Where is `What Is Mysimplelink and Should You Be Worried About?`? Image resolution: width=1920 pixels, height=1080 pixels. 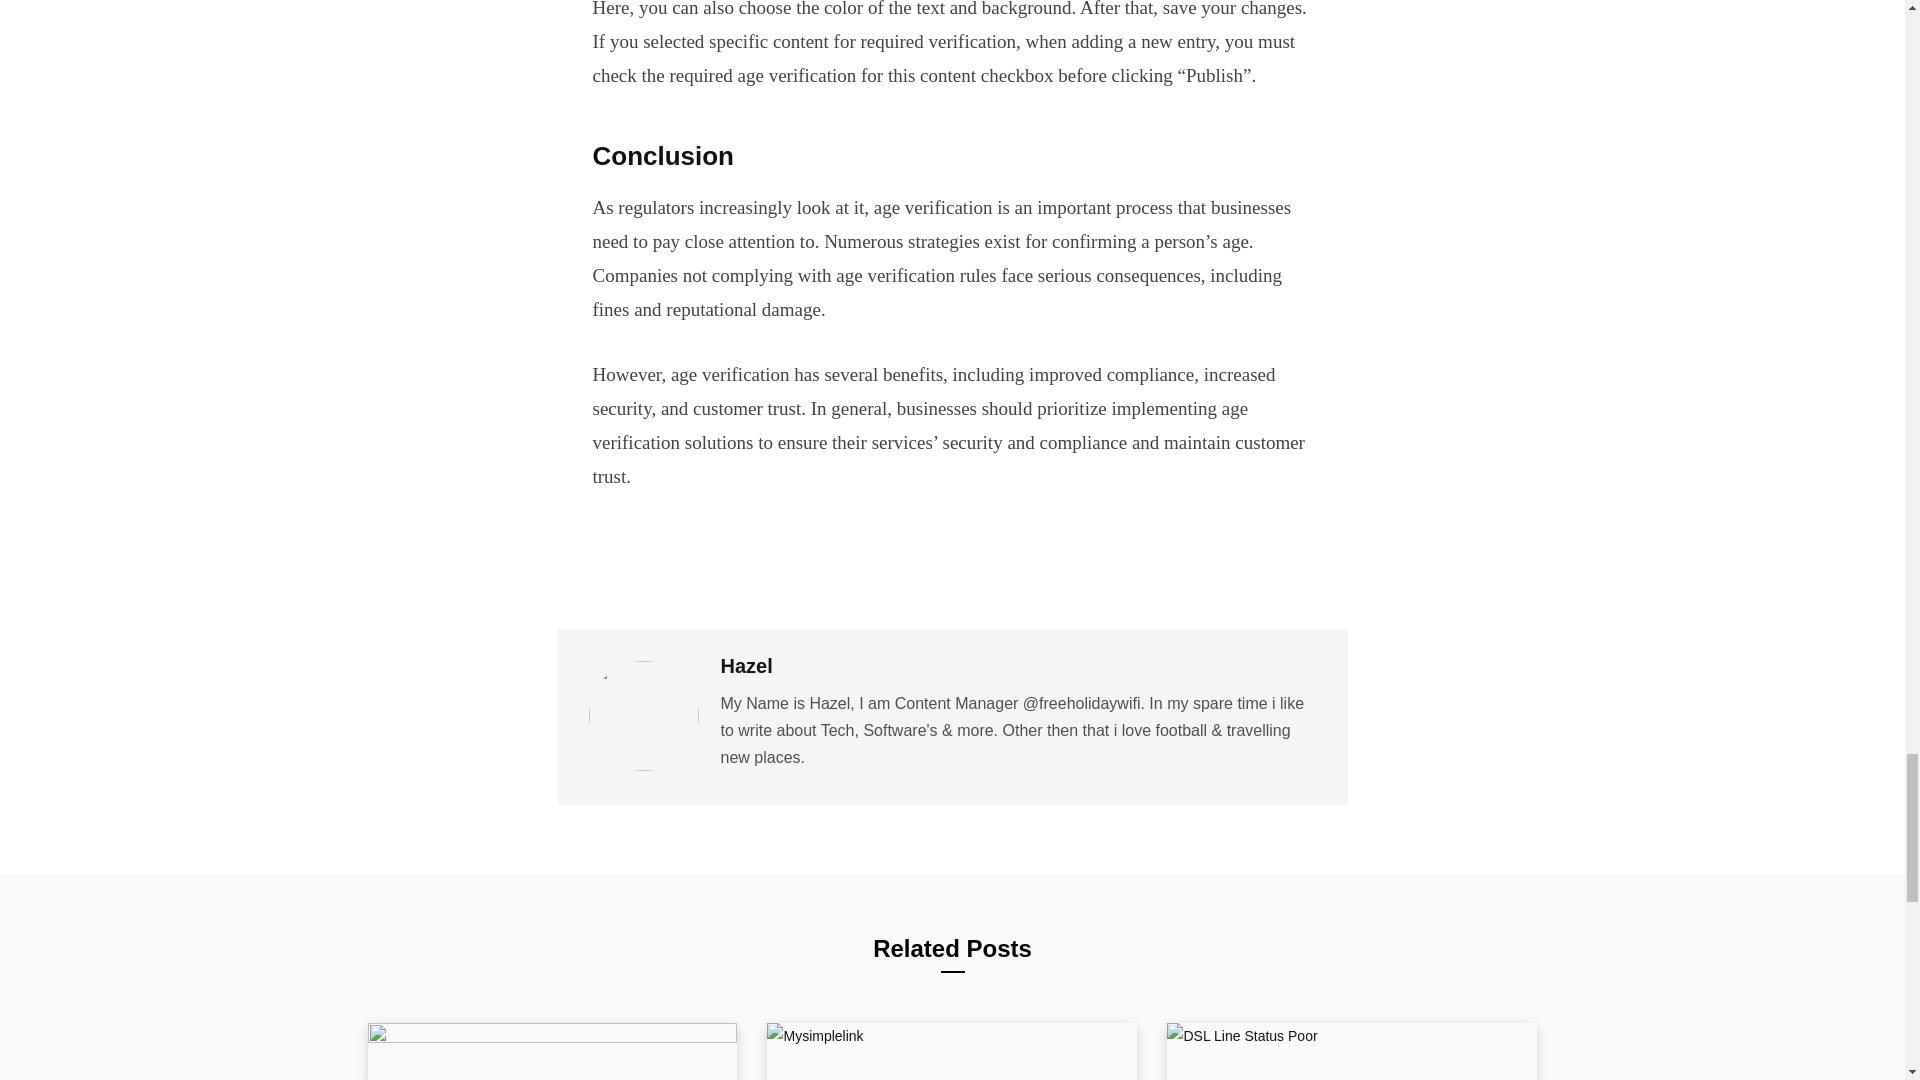
What Is Mysimplelink and Should You Be Worried About? is located at coordinates (951, 1051).